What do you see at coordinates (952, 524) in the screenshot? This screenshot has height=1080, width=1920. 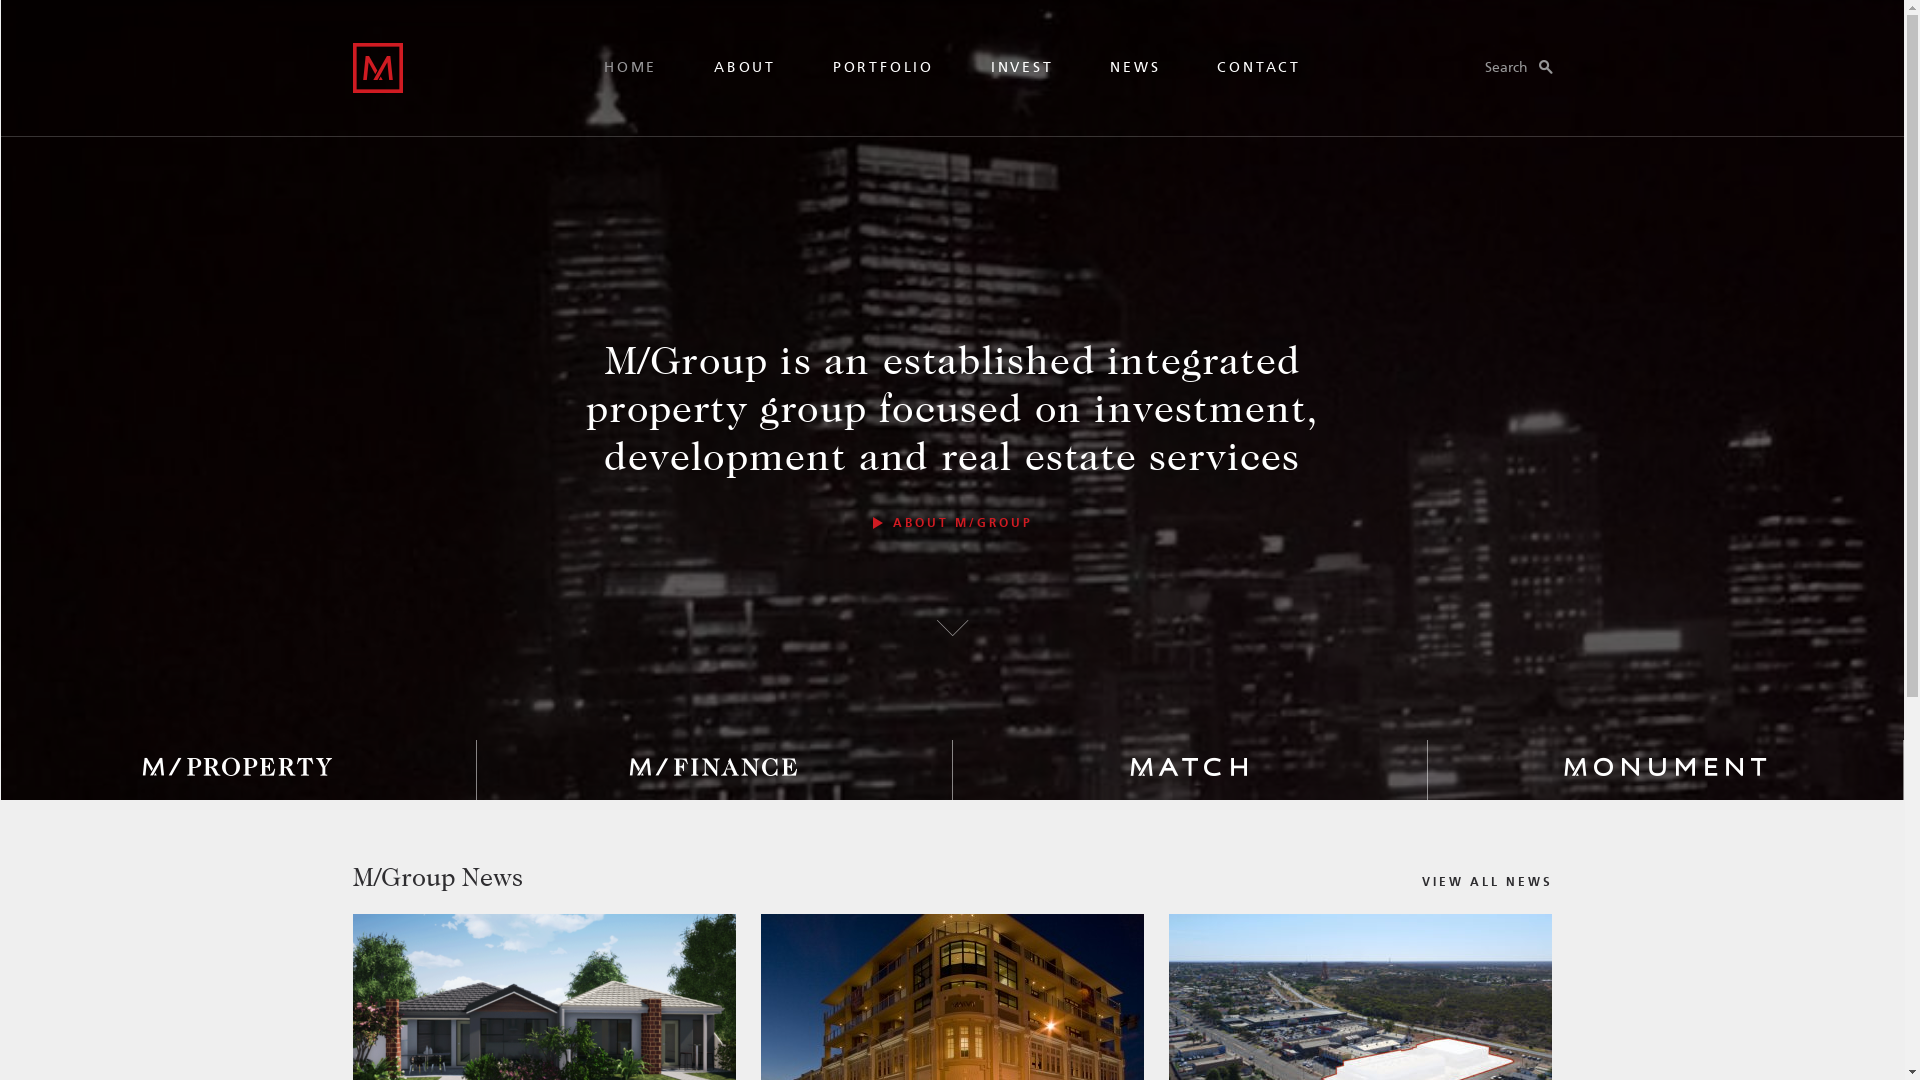 I see `ABOUT M/GROUP` at bounding box center [952, 524].